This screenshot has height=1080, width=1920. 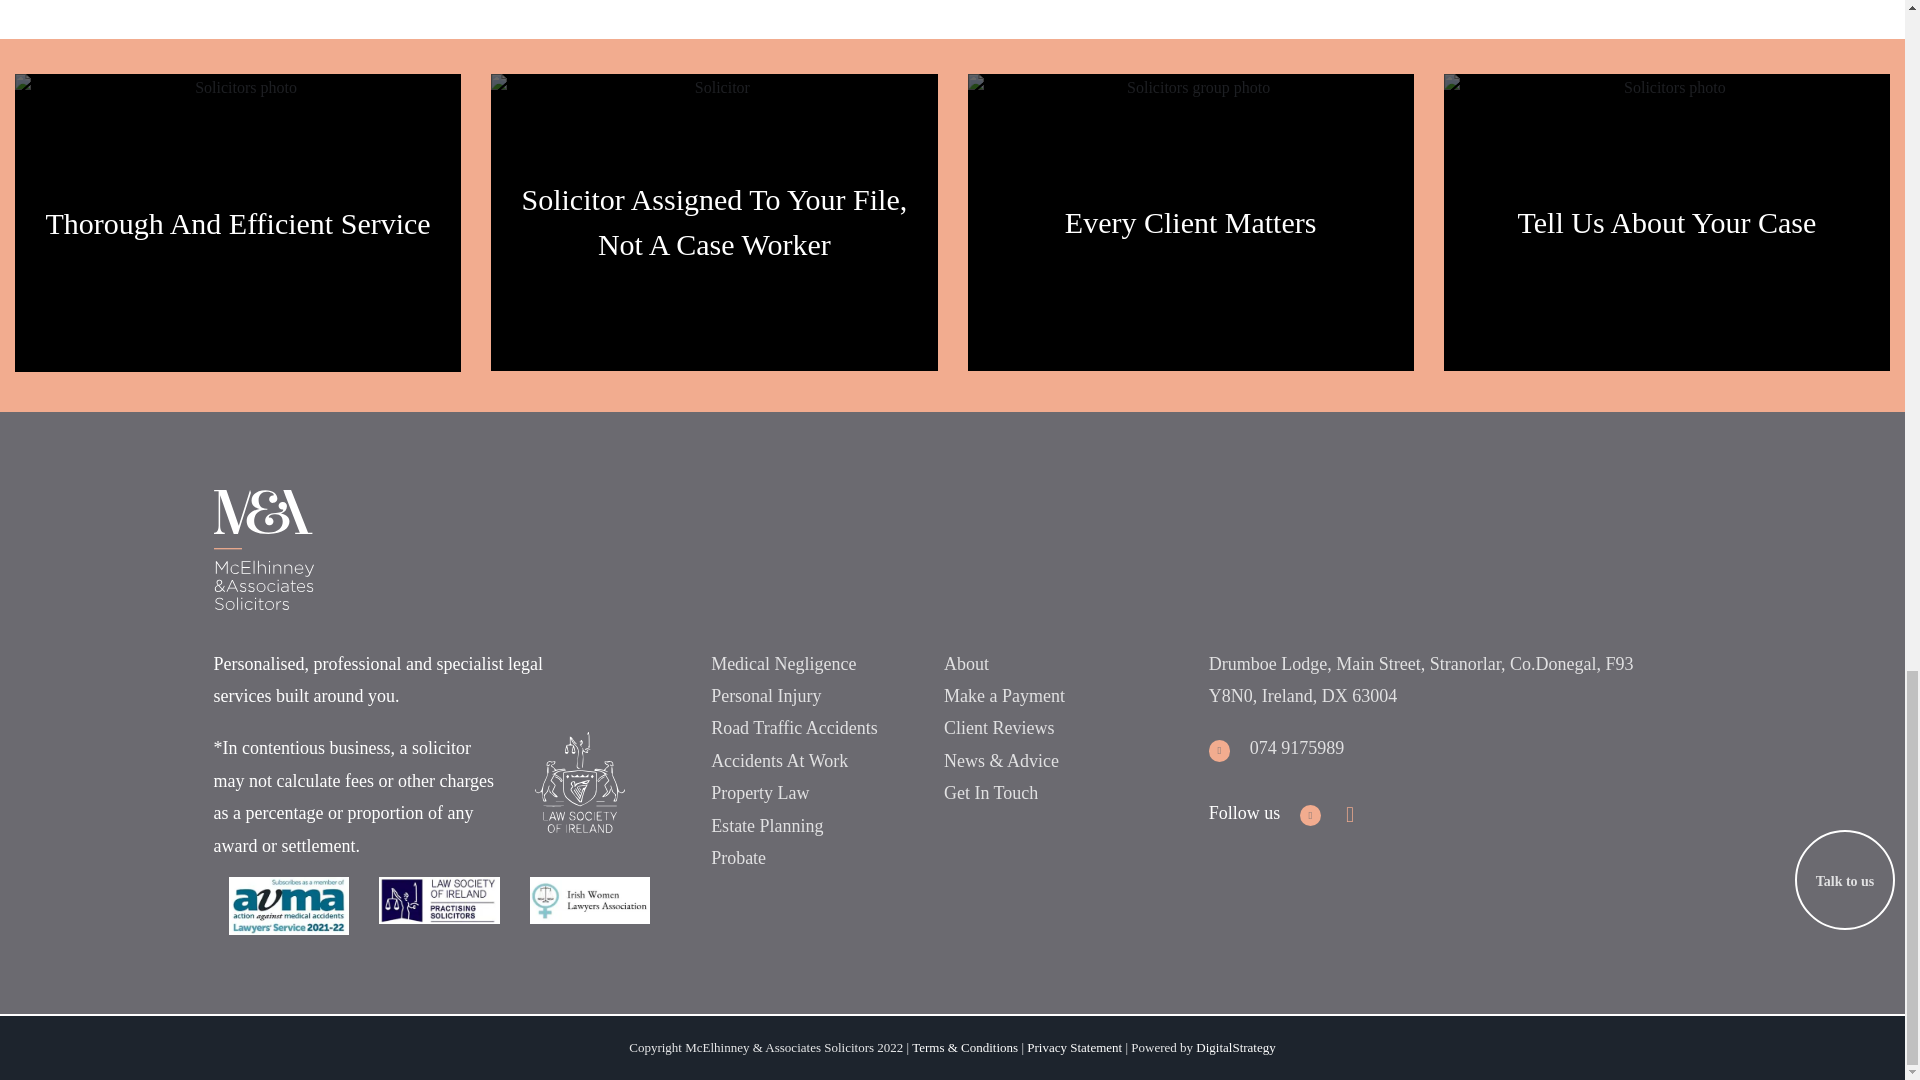 I want to click on About, so click(x=966, y=664).